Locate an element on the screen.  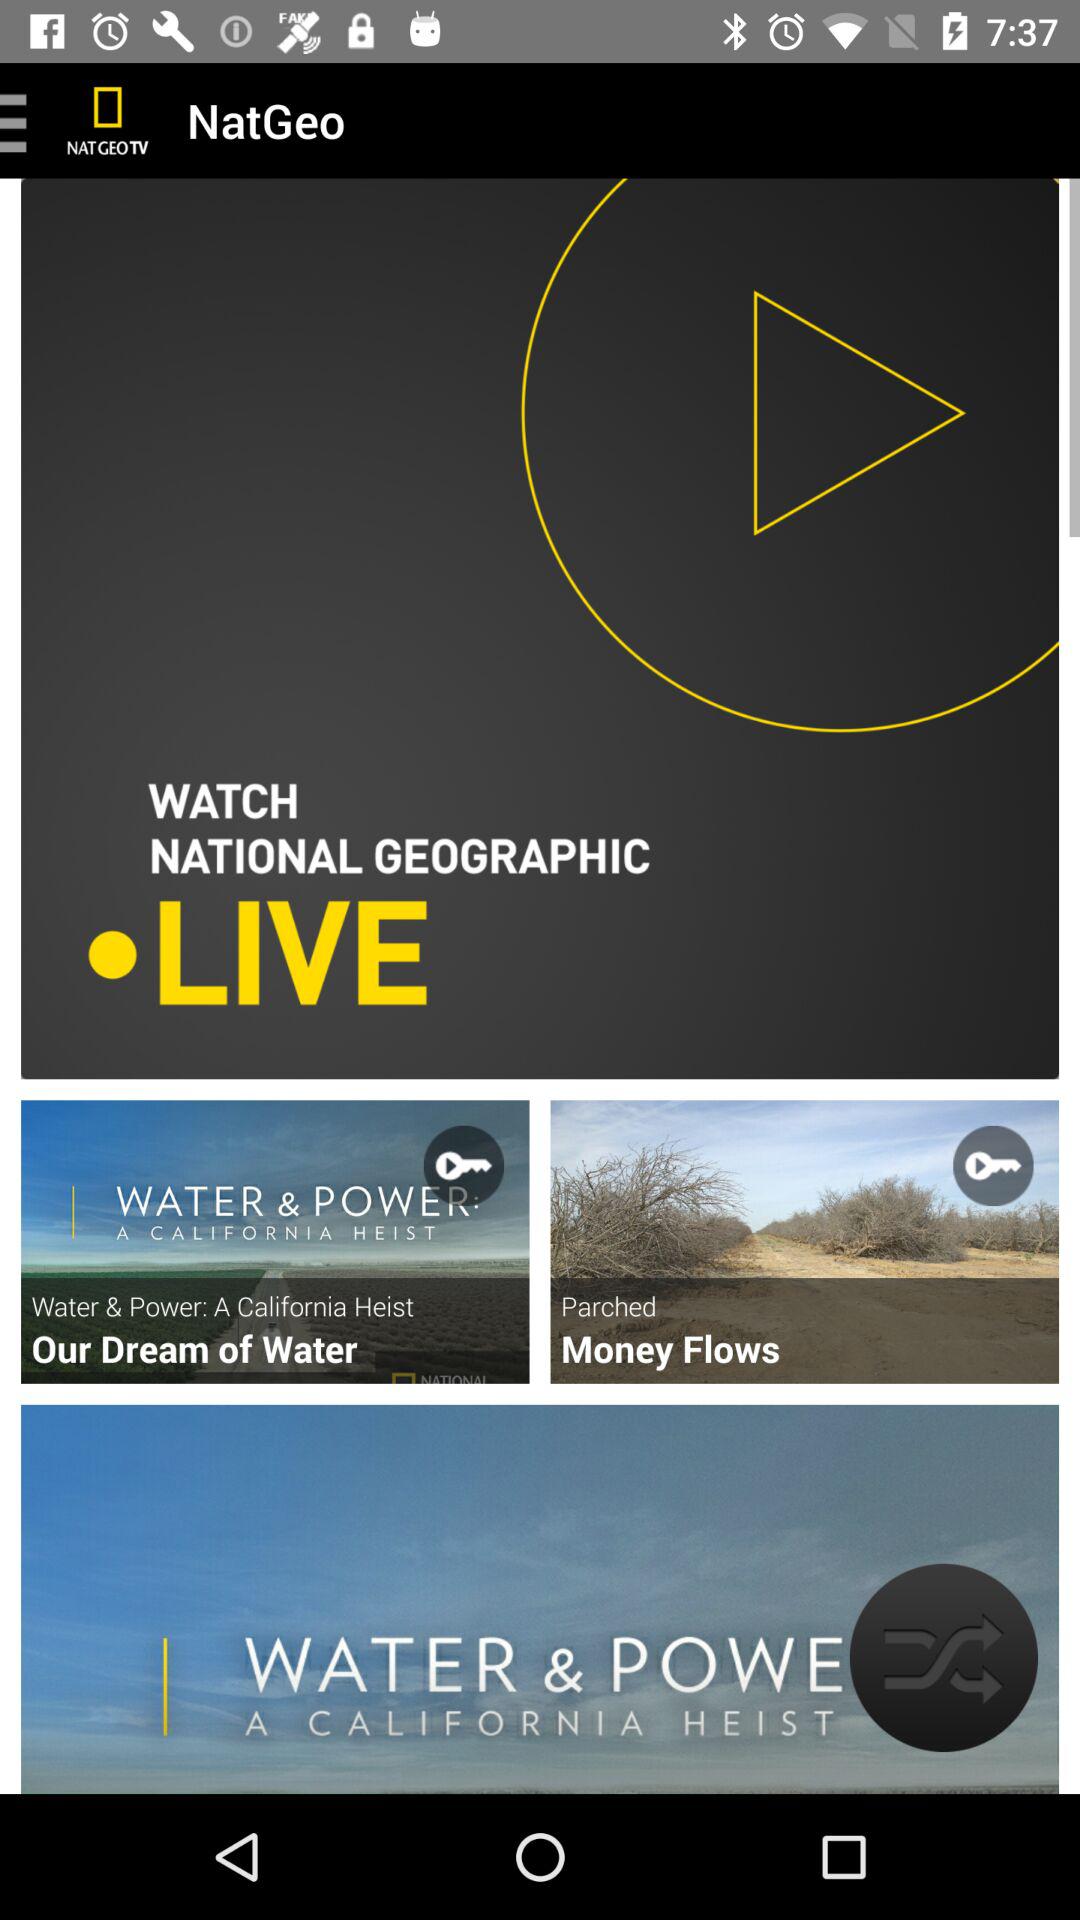
watch video is located at coordinates (804, 1242).